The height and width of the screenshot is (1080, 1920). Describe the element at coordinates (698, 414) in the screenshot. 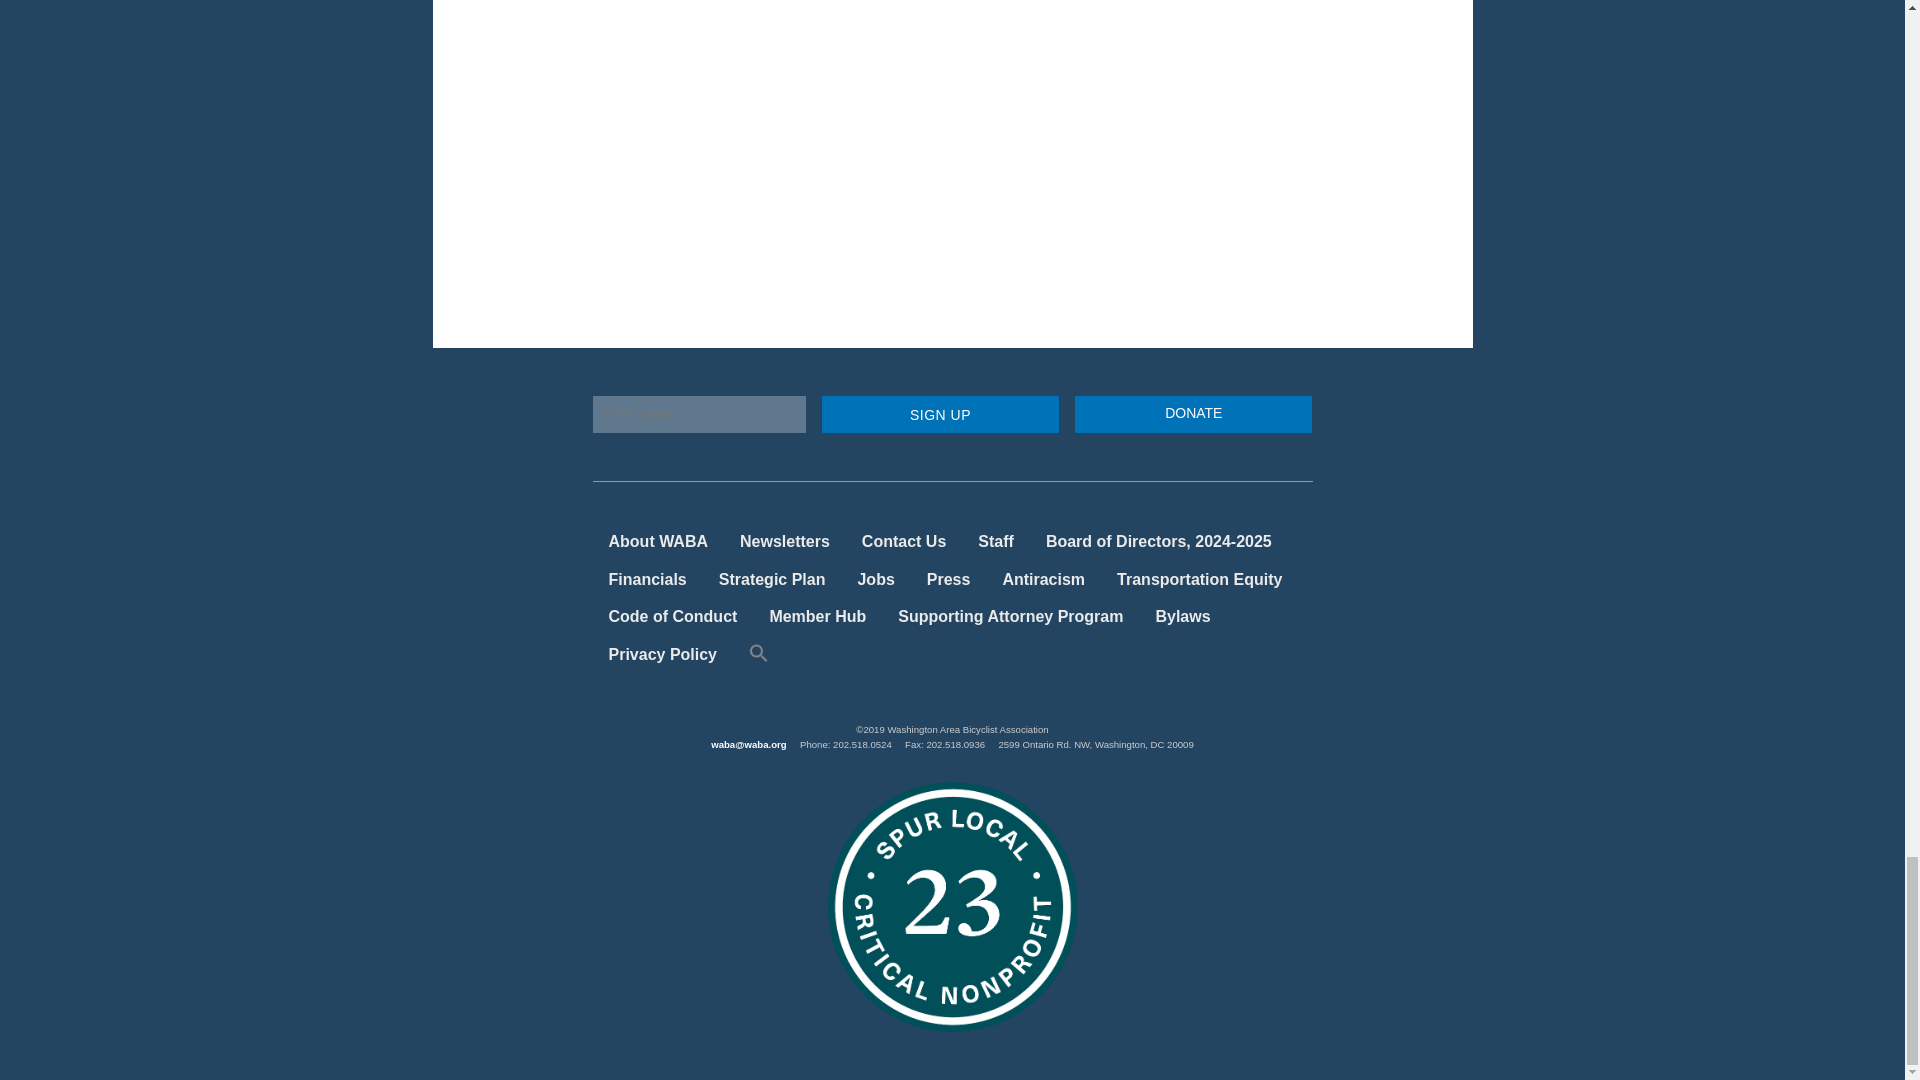

I see `Email` at that location.